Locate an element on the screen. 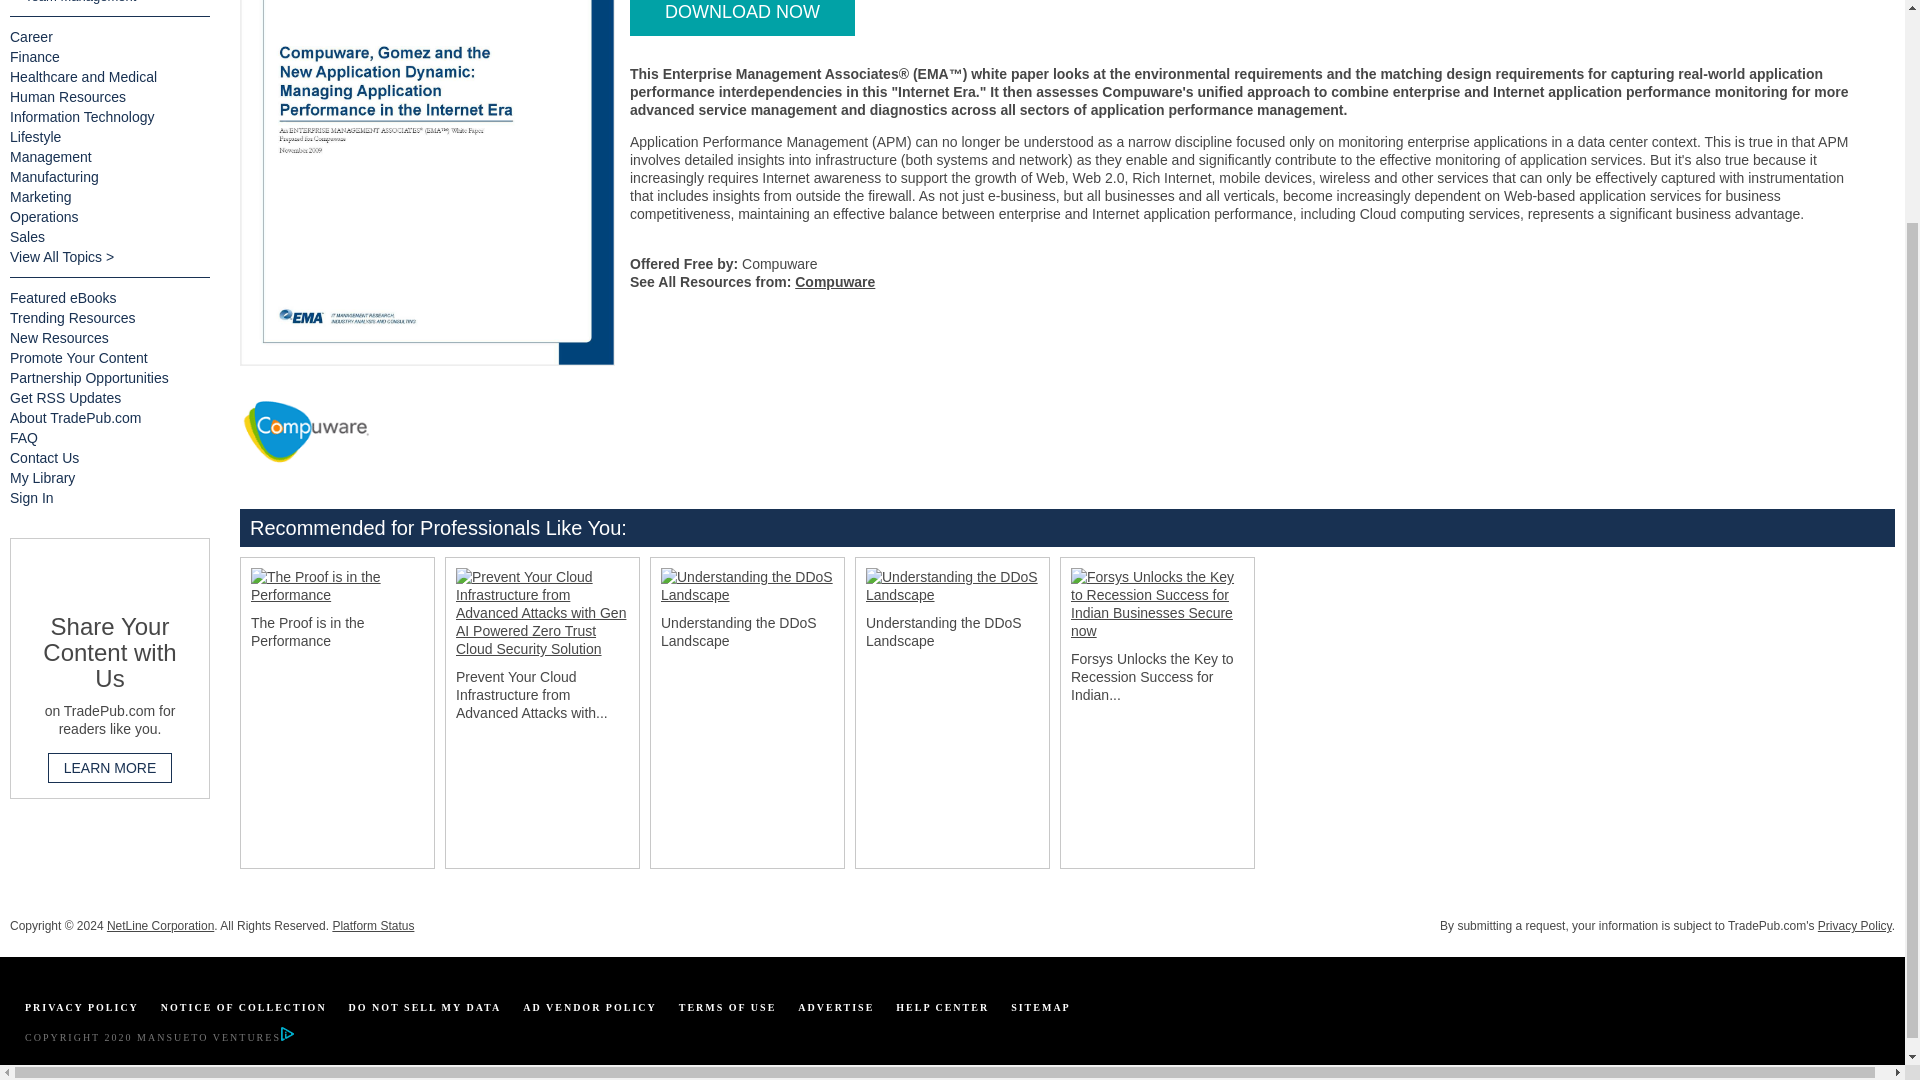 Image resolution: width=1920 pixels, height=1080 pixels. Get more information about Notice of collection on Inc.com is located at coordinates (244, 1008).